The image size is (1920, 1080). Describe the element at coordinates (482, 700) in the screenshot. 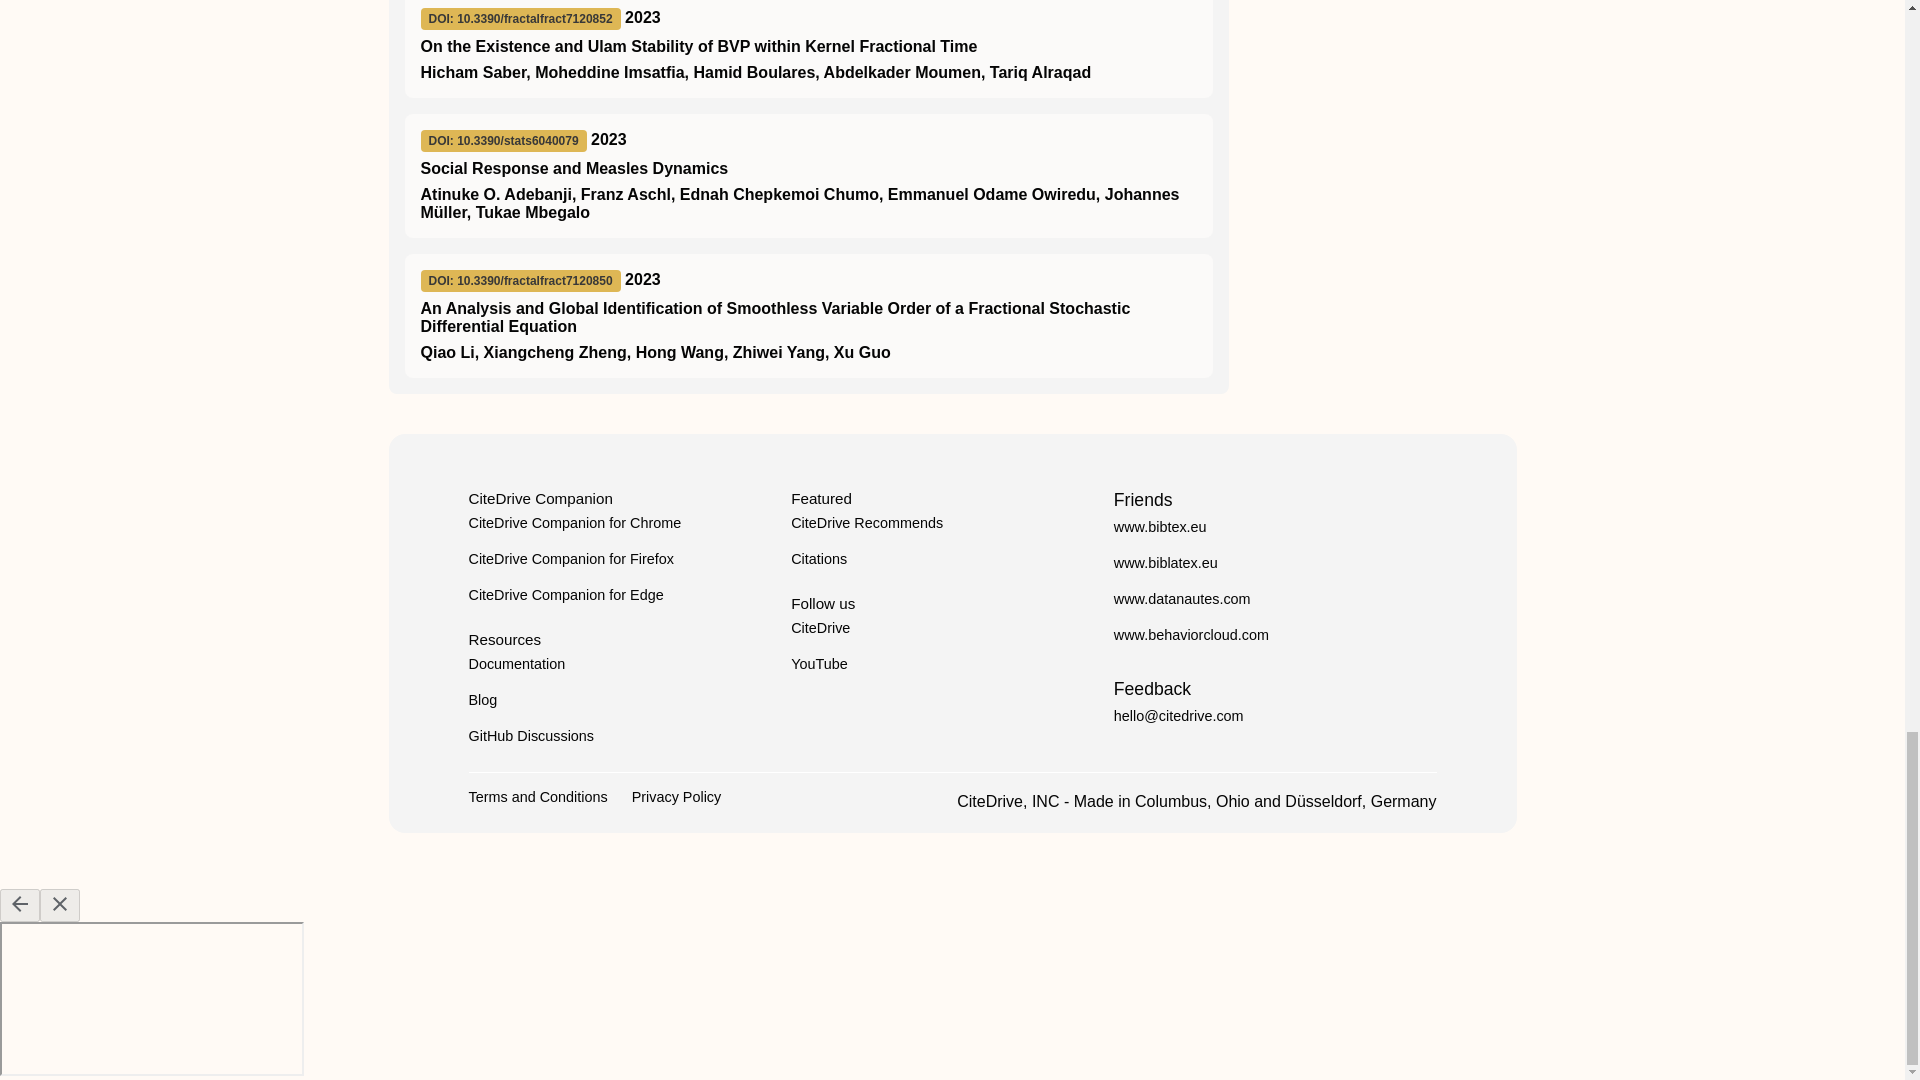

I see `Blog` at that location.